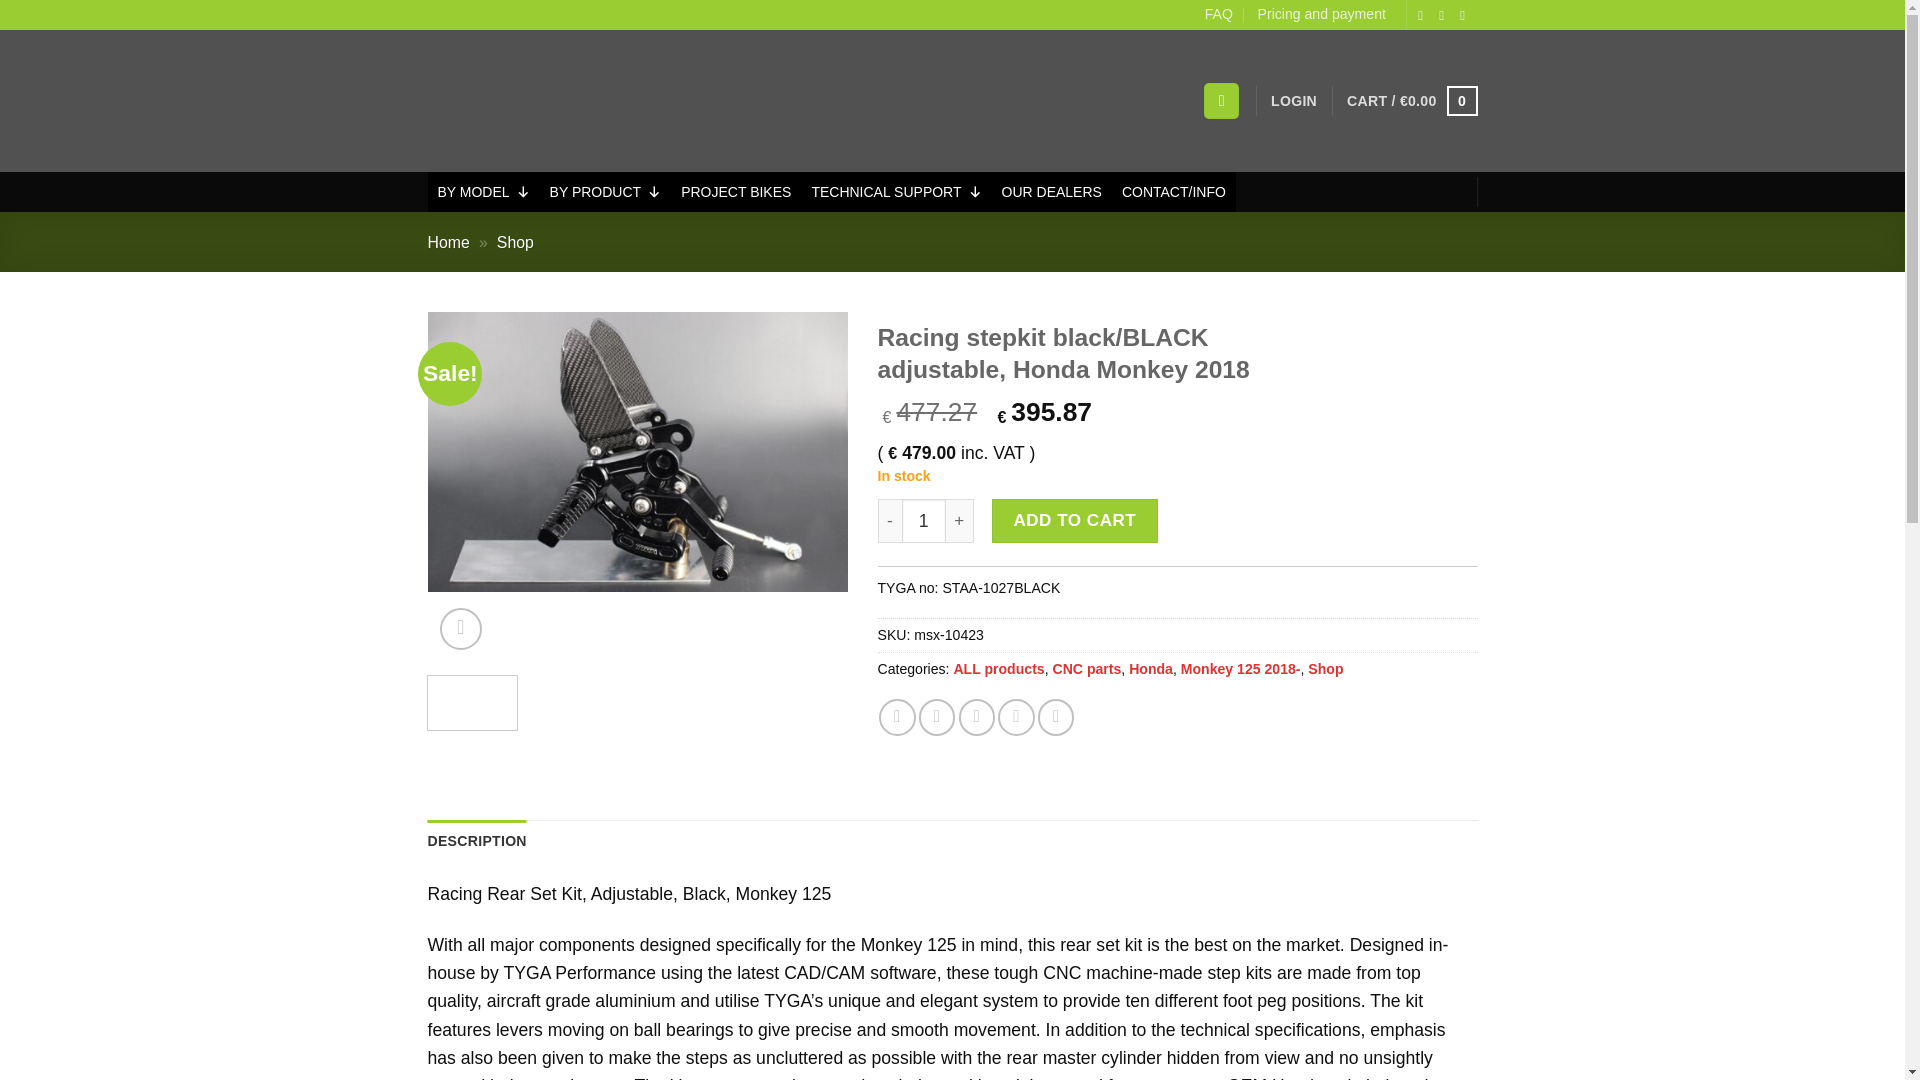  I want to click on Zoom, so click(461, 630).